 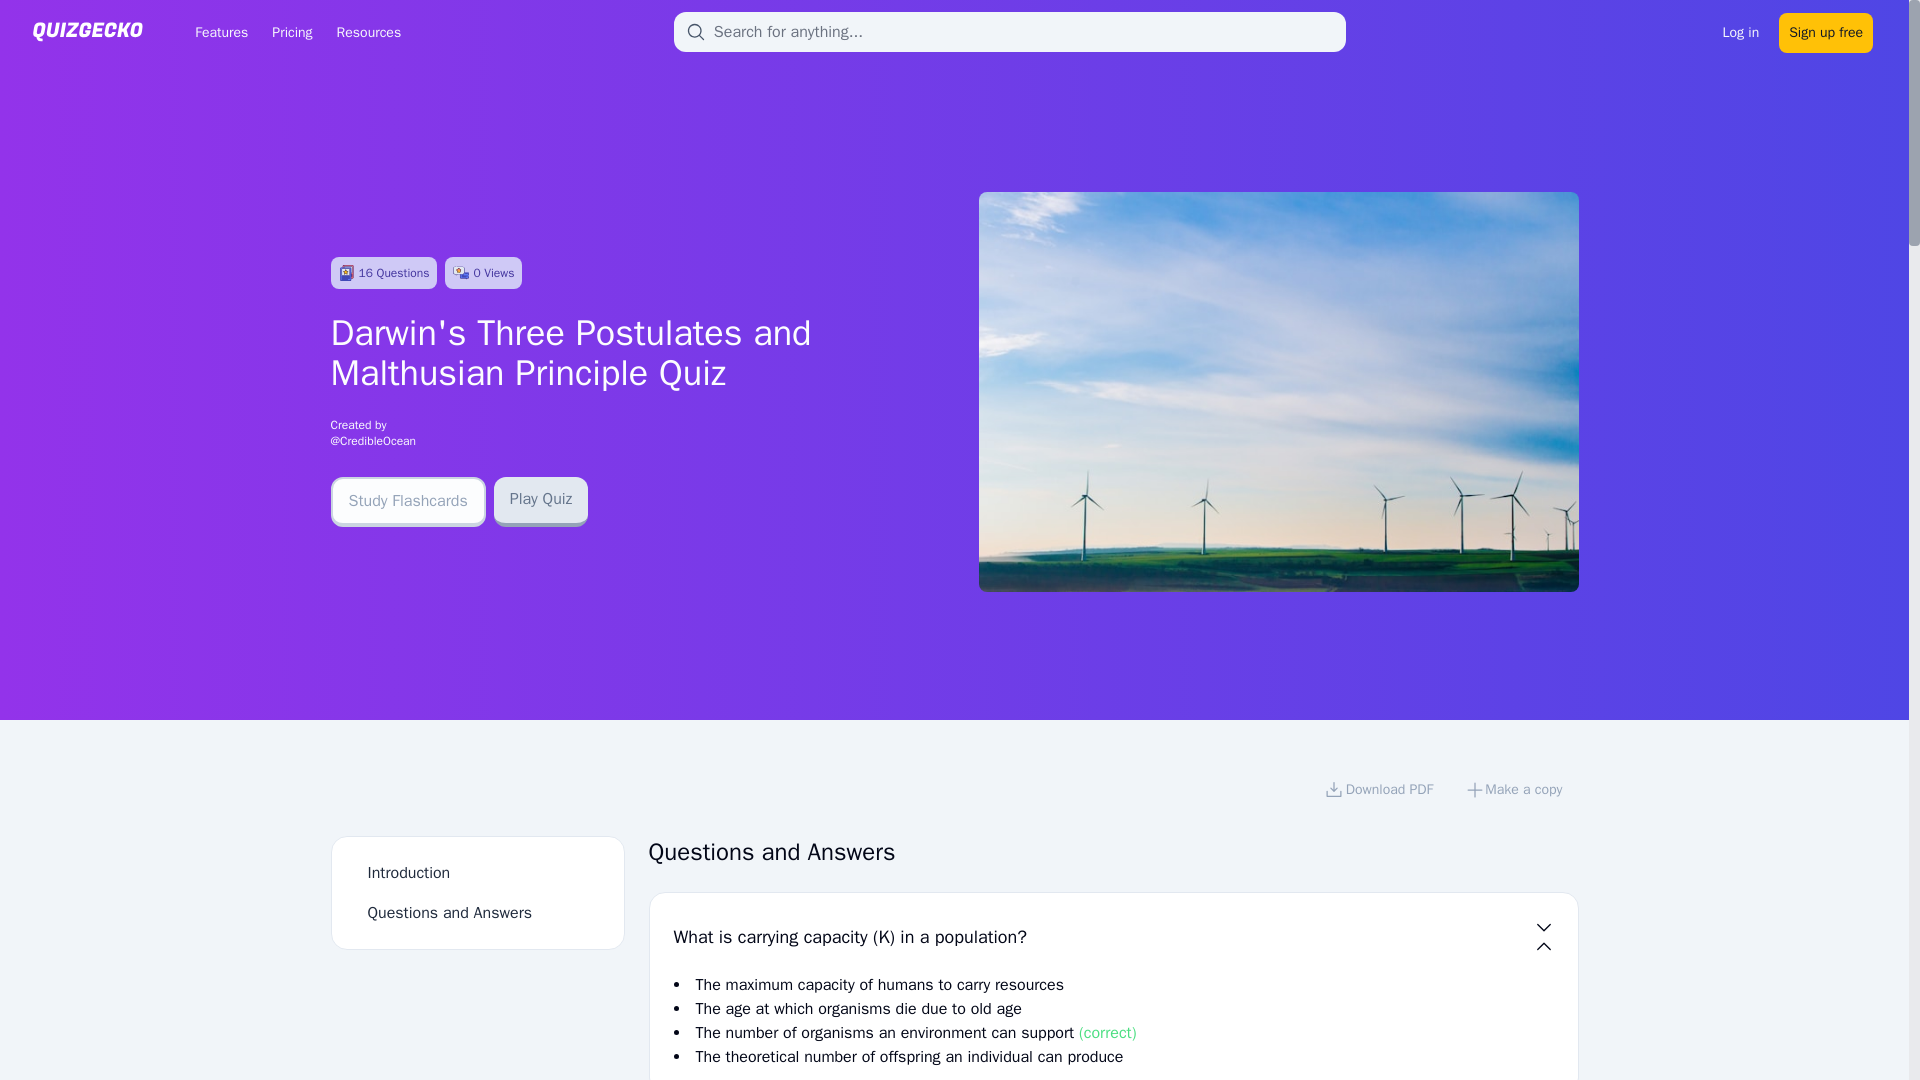 I want to click on Log in, so click(x=1741, y=30).